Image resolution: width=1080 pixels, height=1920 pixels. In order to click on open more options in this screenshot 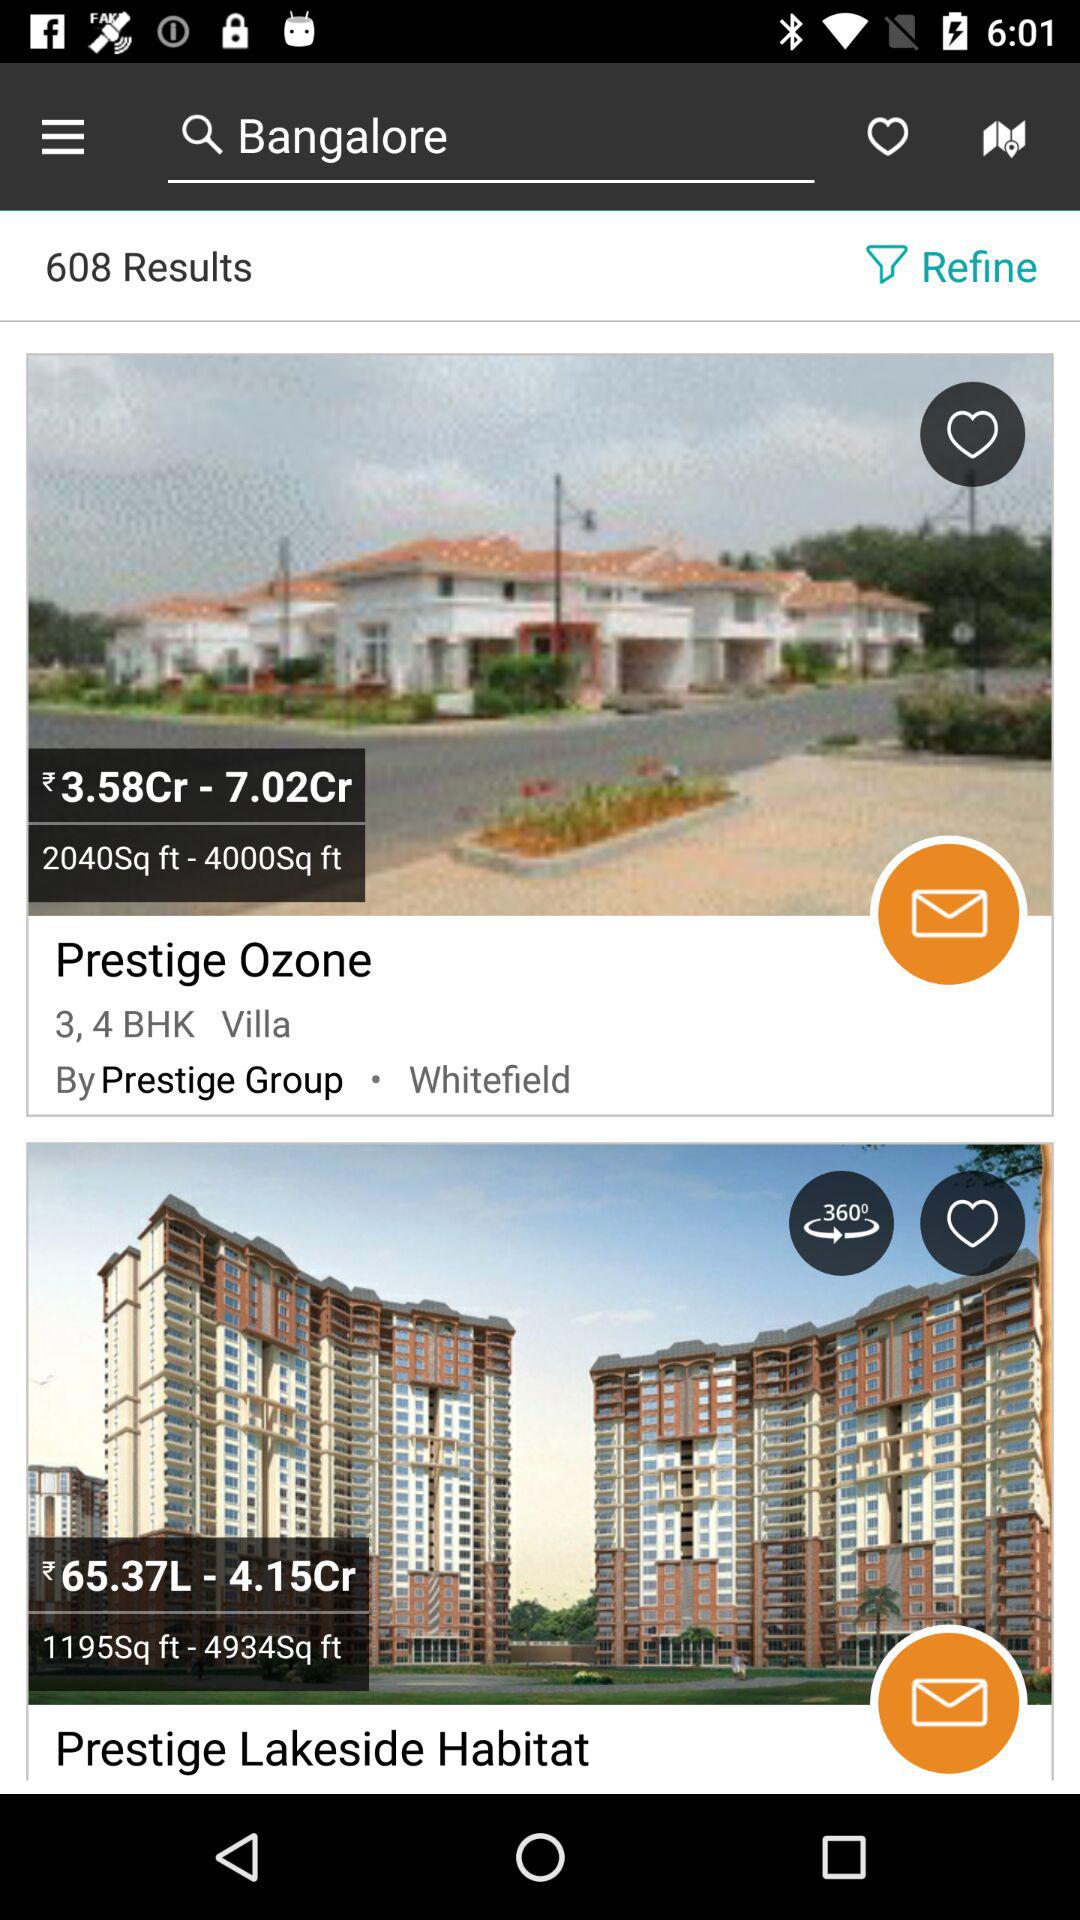, I will do `click(84, 136)`.